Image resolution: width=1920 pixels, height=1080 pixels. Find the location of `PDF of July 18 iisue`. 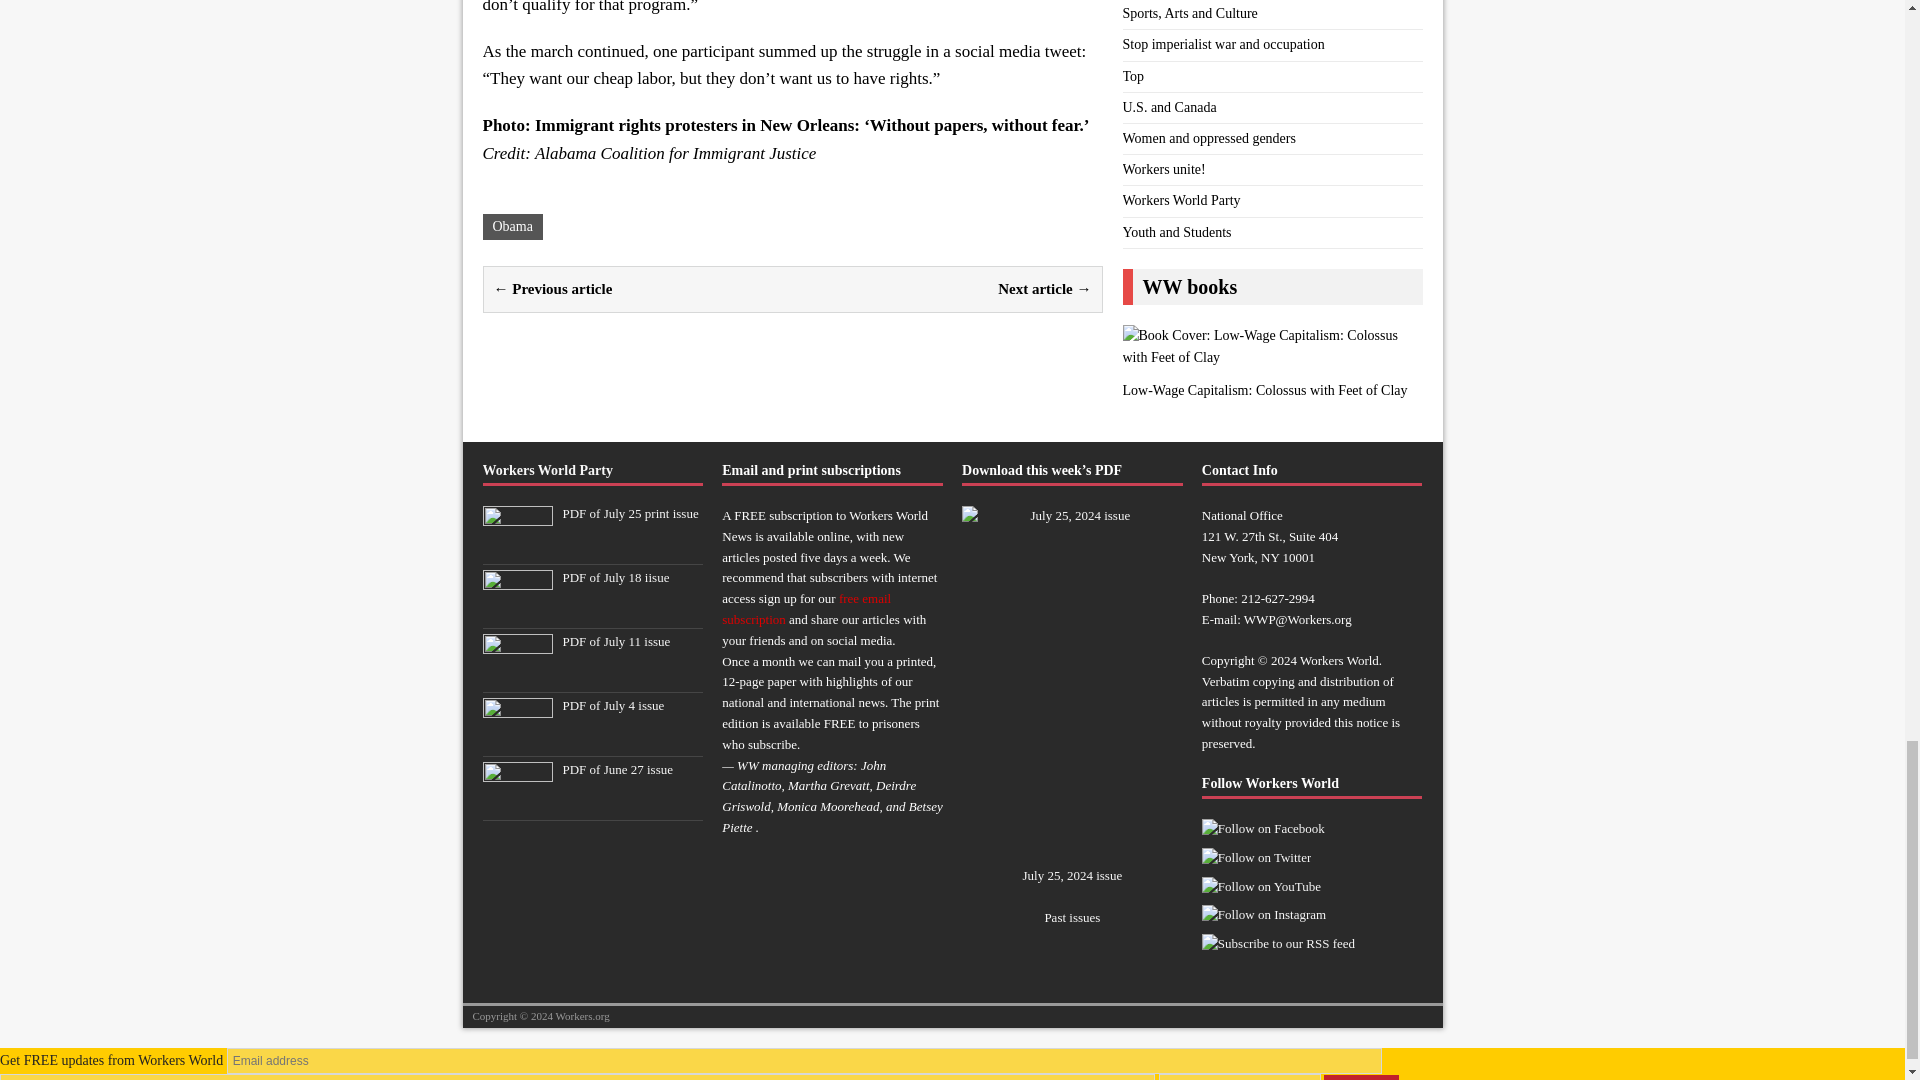

PDF of July 18 iisue is located at coordinates (615, 578).